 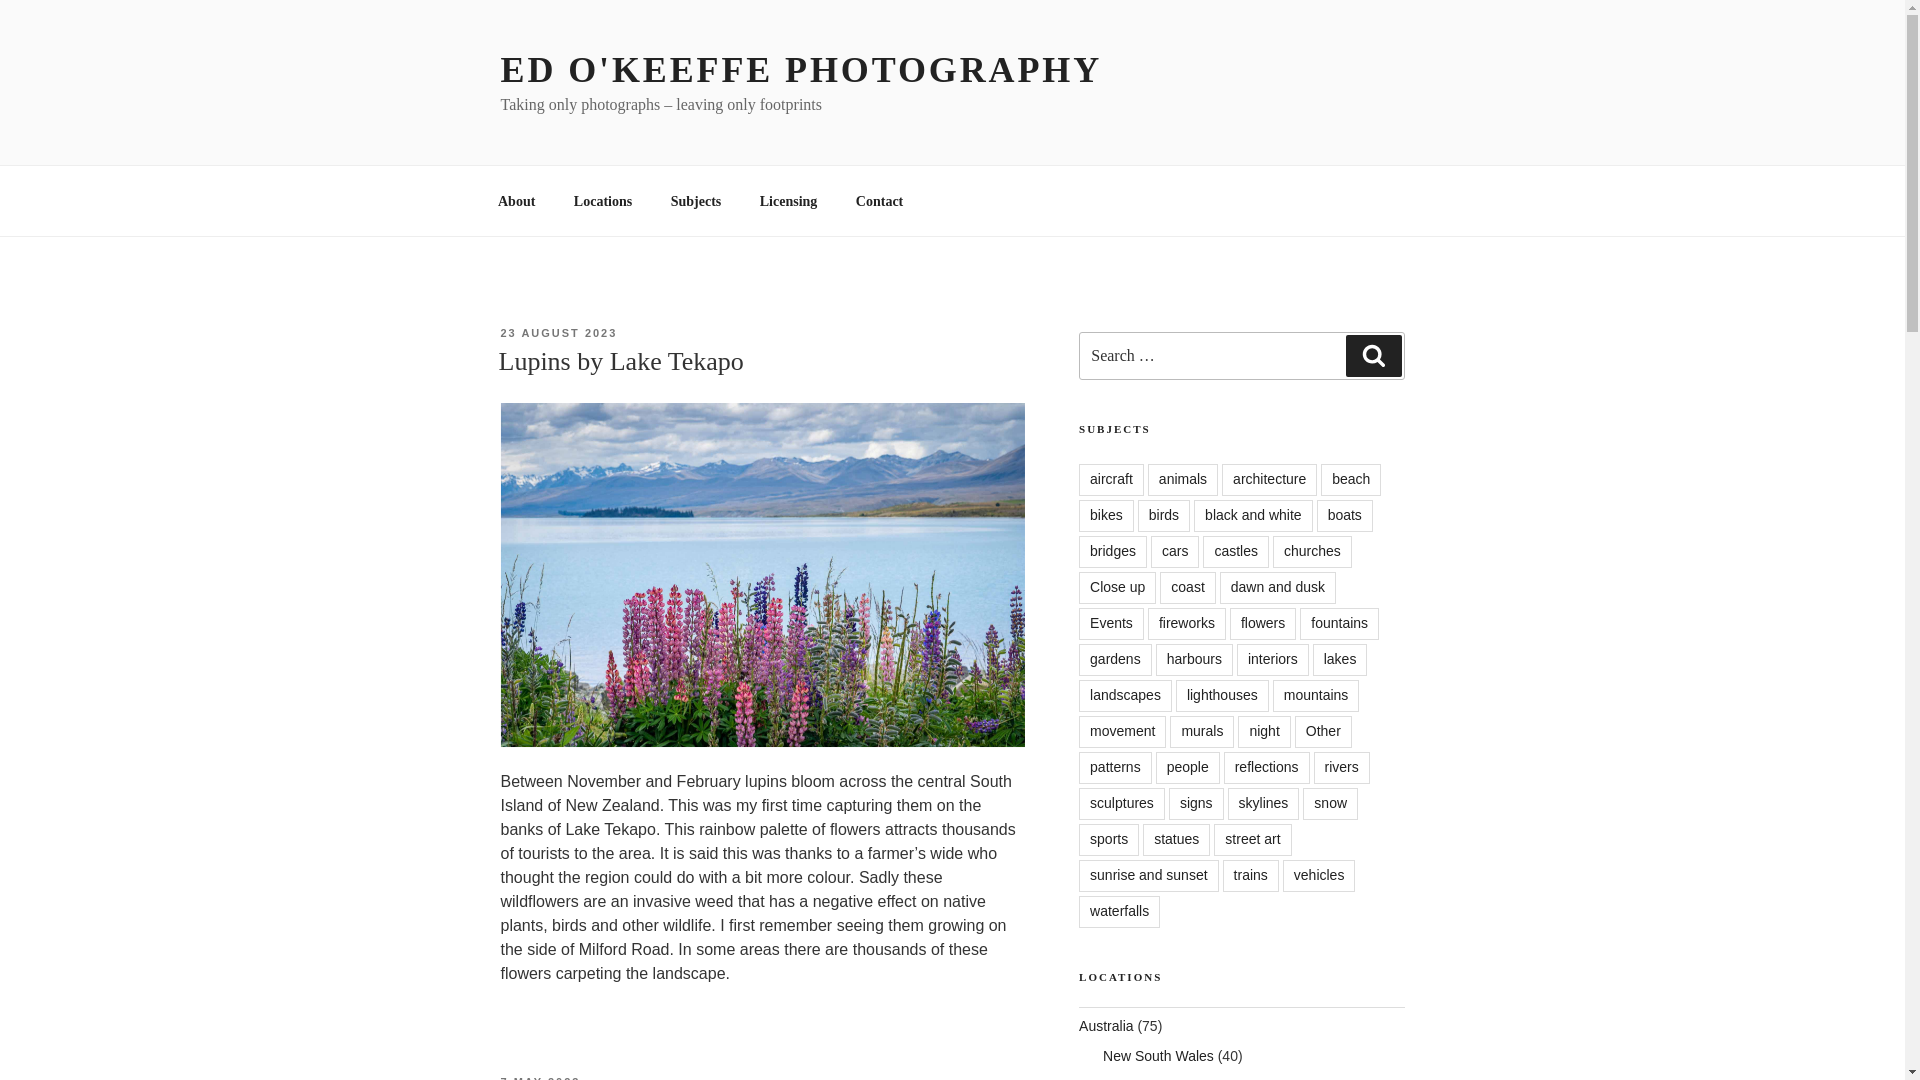 What do you see at coordinates (1236, 552) in the screenshot?
I see `castles` at bounding box center [1236, 552].